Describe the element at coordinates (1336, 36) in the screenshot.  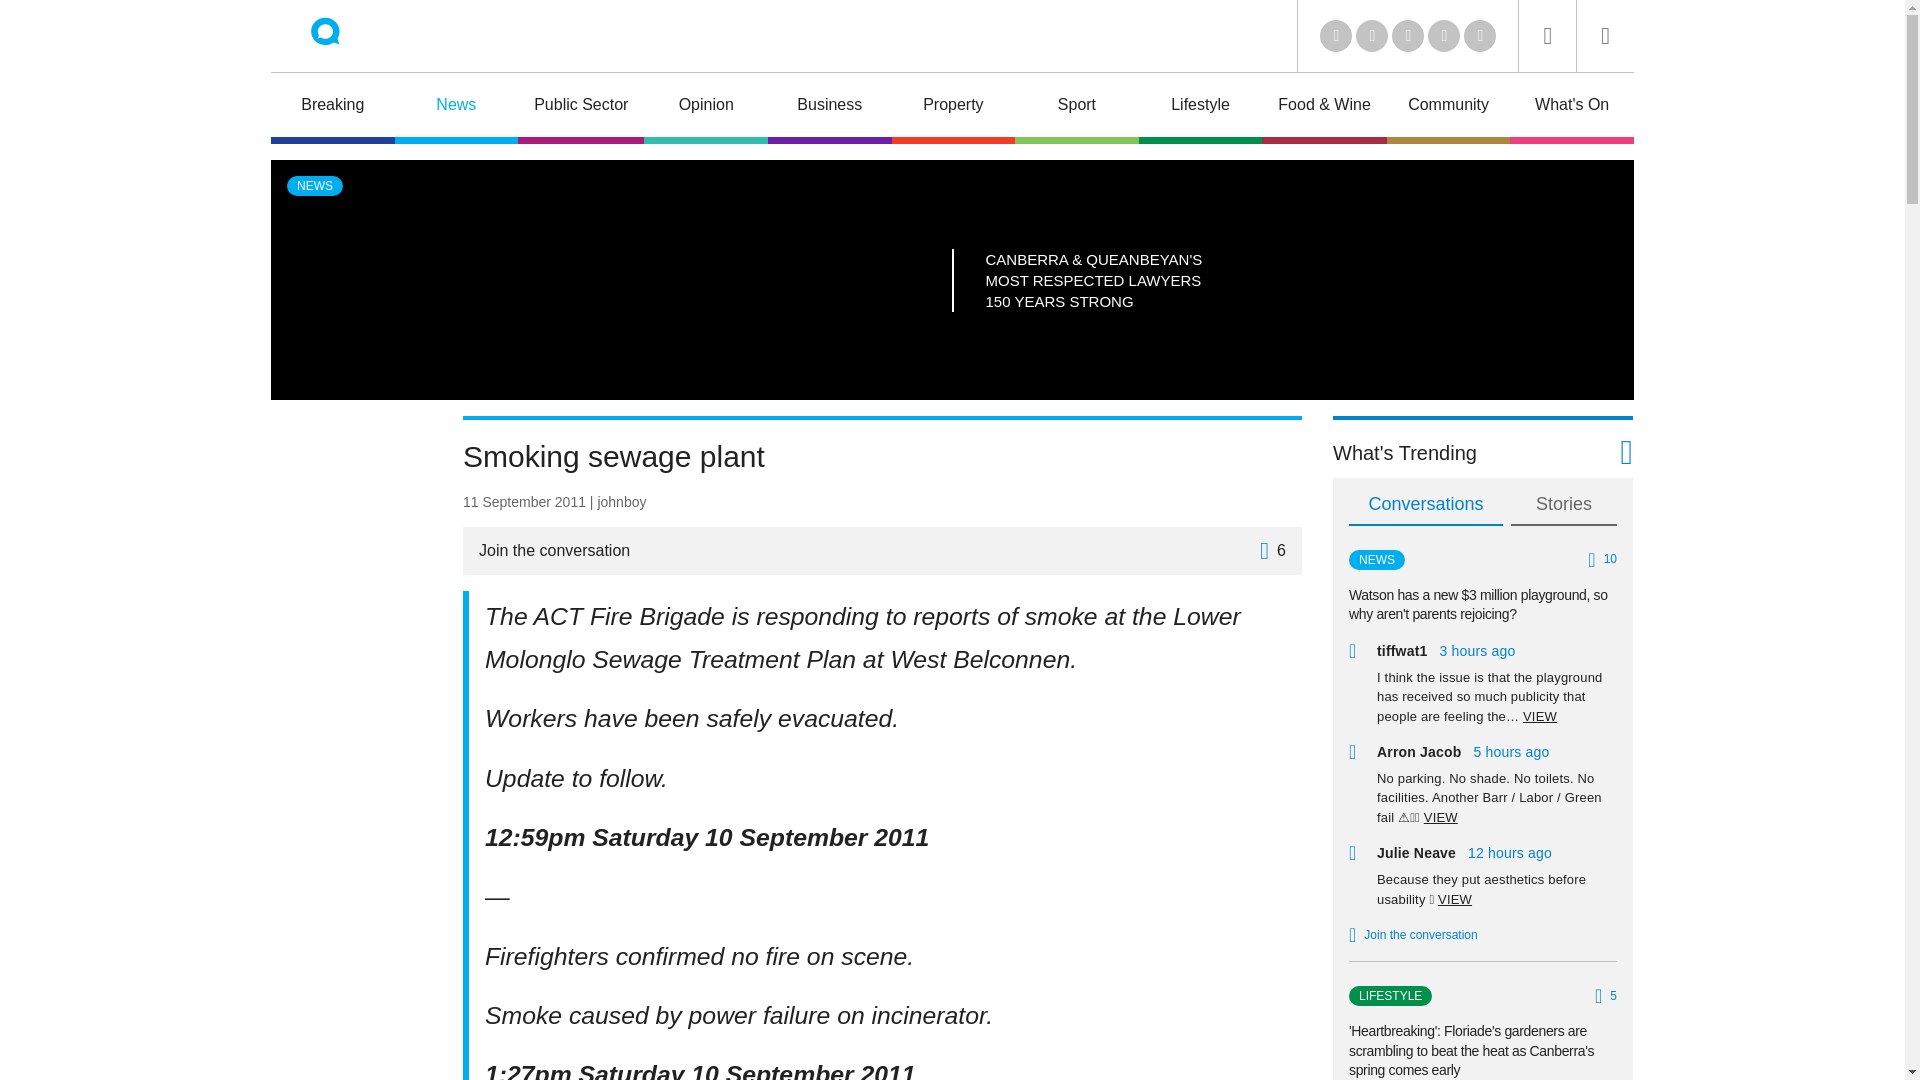
I see `LinkedIn` at that location.